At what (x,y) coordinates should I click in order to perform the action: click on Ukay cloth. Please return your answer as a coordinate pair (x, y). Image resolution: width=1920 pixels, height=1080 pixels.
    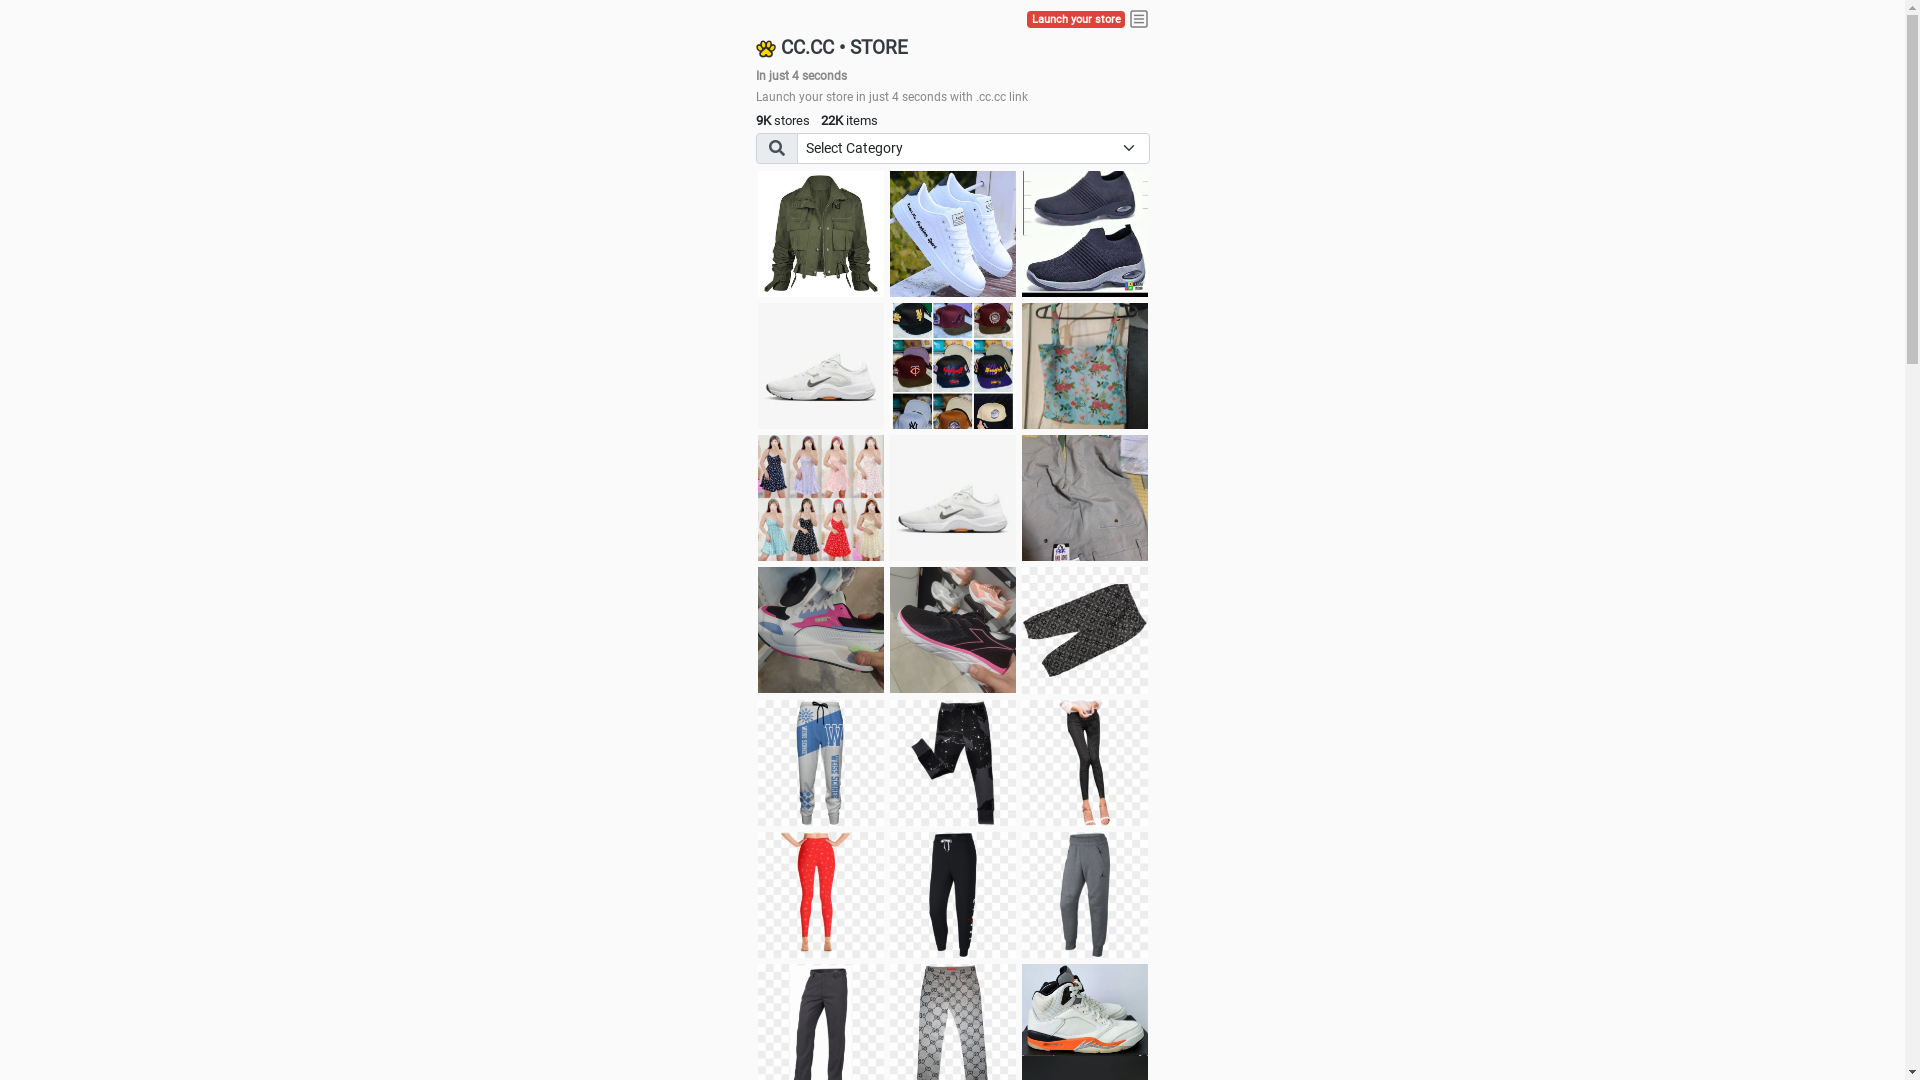
    Looking at the image, I should click on (1085, 366).